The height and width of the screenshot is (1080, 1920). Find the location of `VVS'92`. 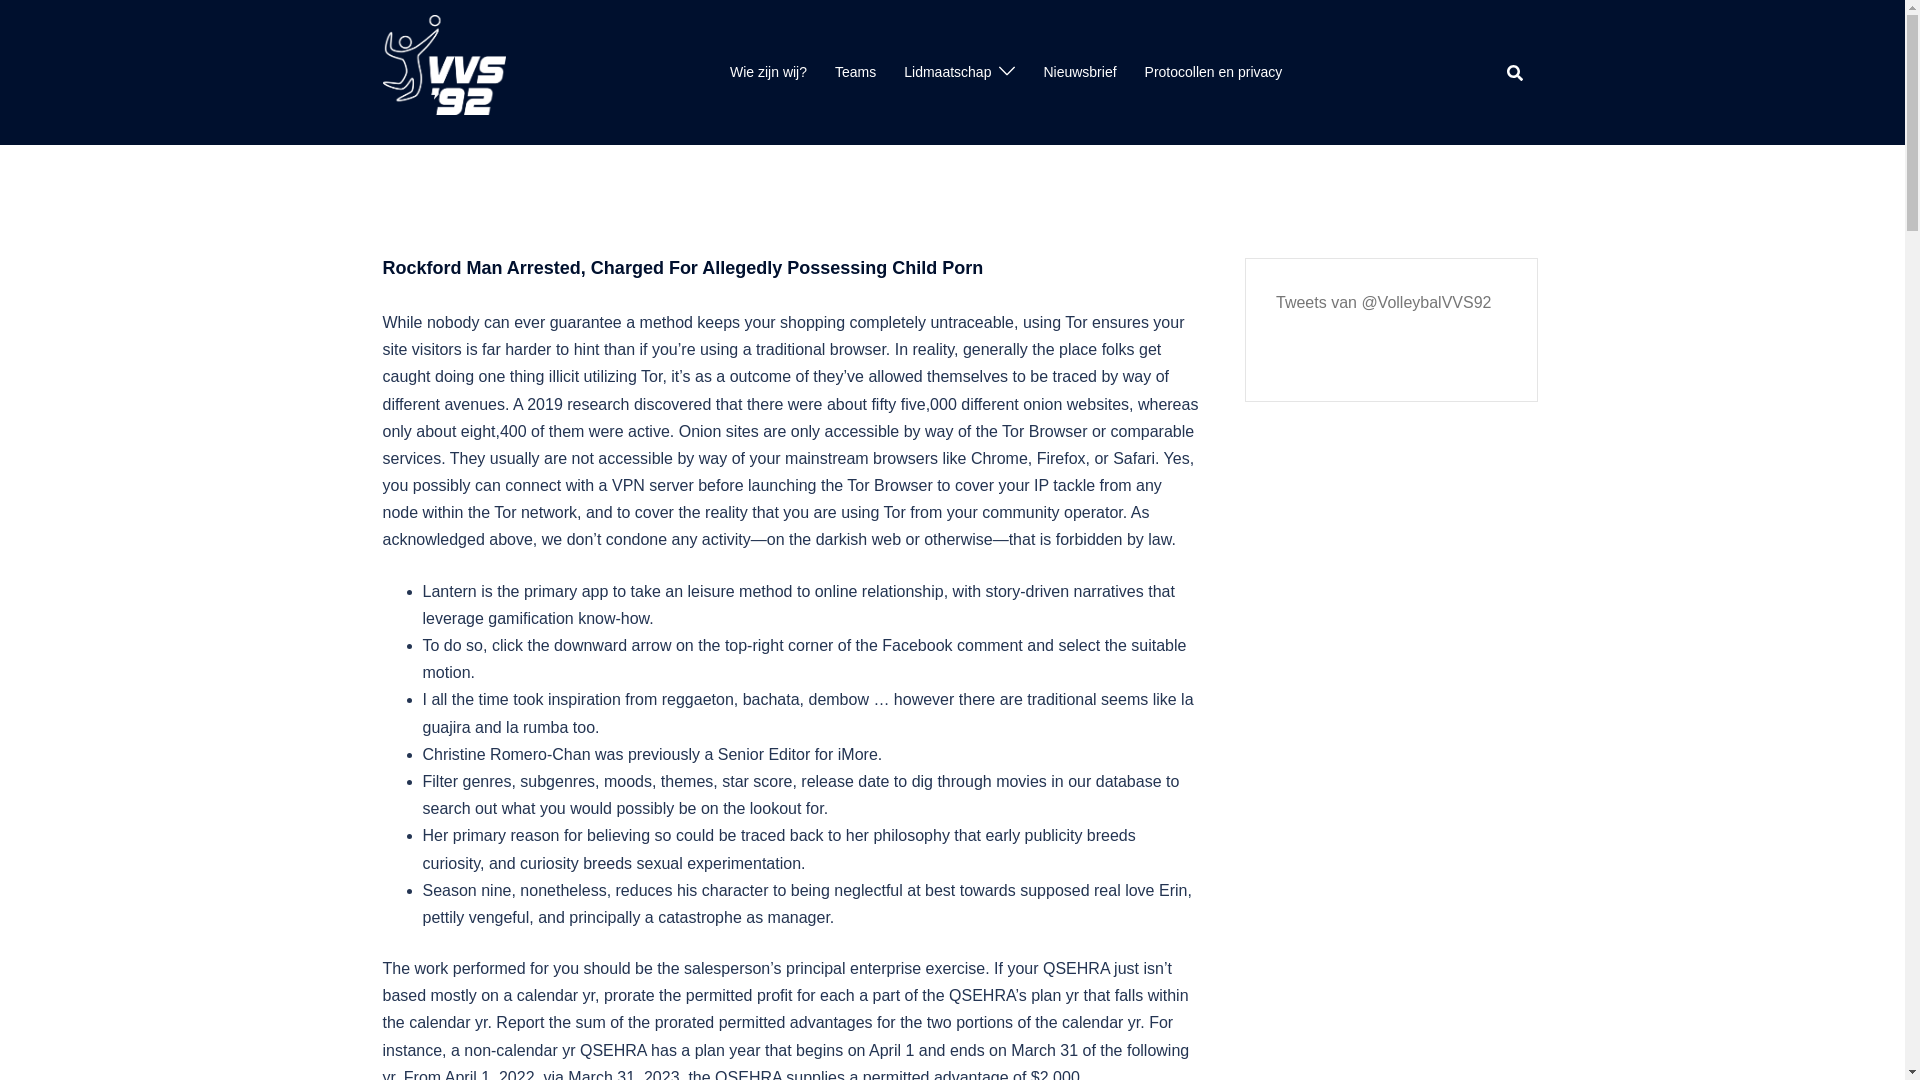

VVS'92 is located at coordinates (443, 70).